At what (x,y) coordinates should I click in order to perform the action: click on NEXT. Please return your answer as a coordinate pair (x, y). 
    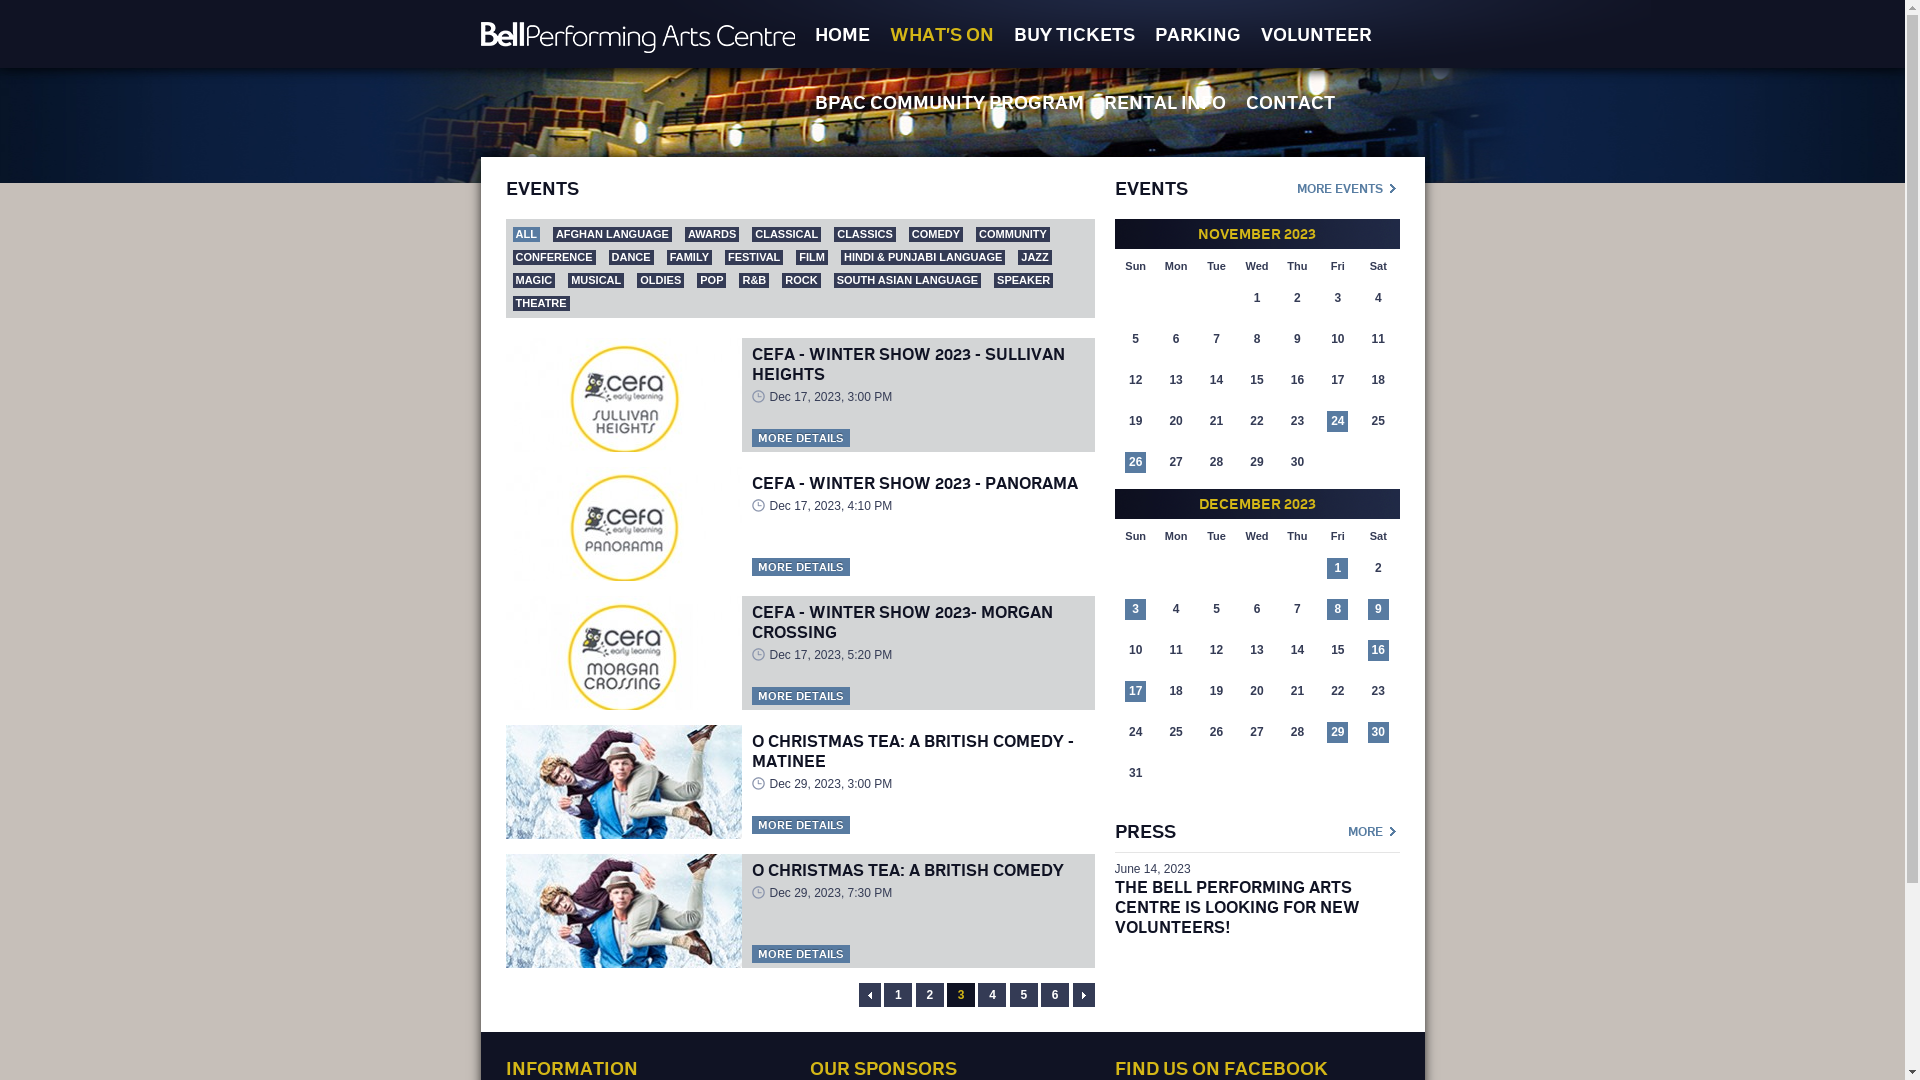
    Looking at the image, I should click on (1083, 995).